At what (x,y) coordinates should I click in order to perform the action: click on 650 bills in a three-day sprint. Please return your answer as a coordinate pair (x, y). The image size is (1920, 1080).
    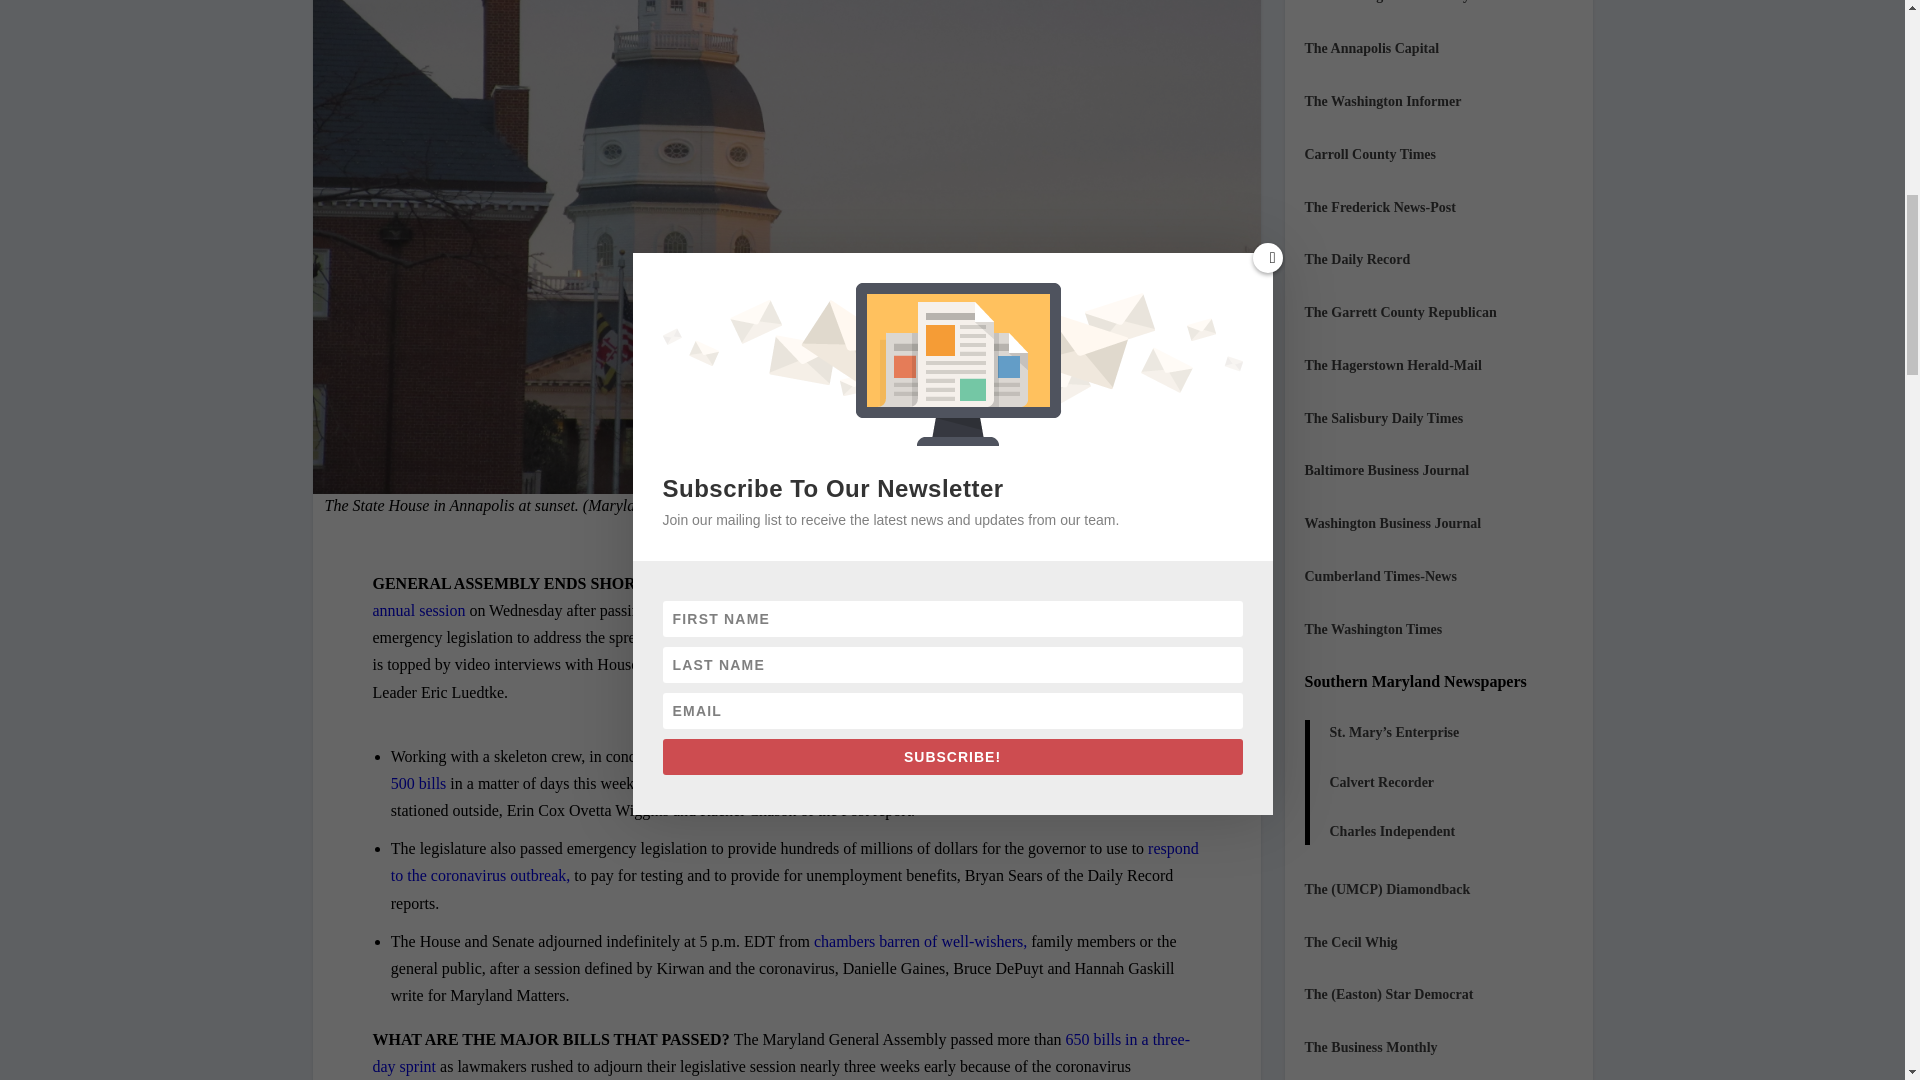
    Looking at the image, I should click on (780, 1052).